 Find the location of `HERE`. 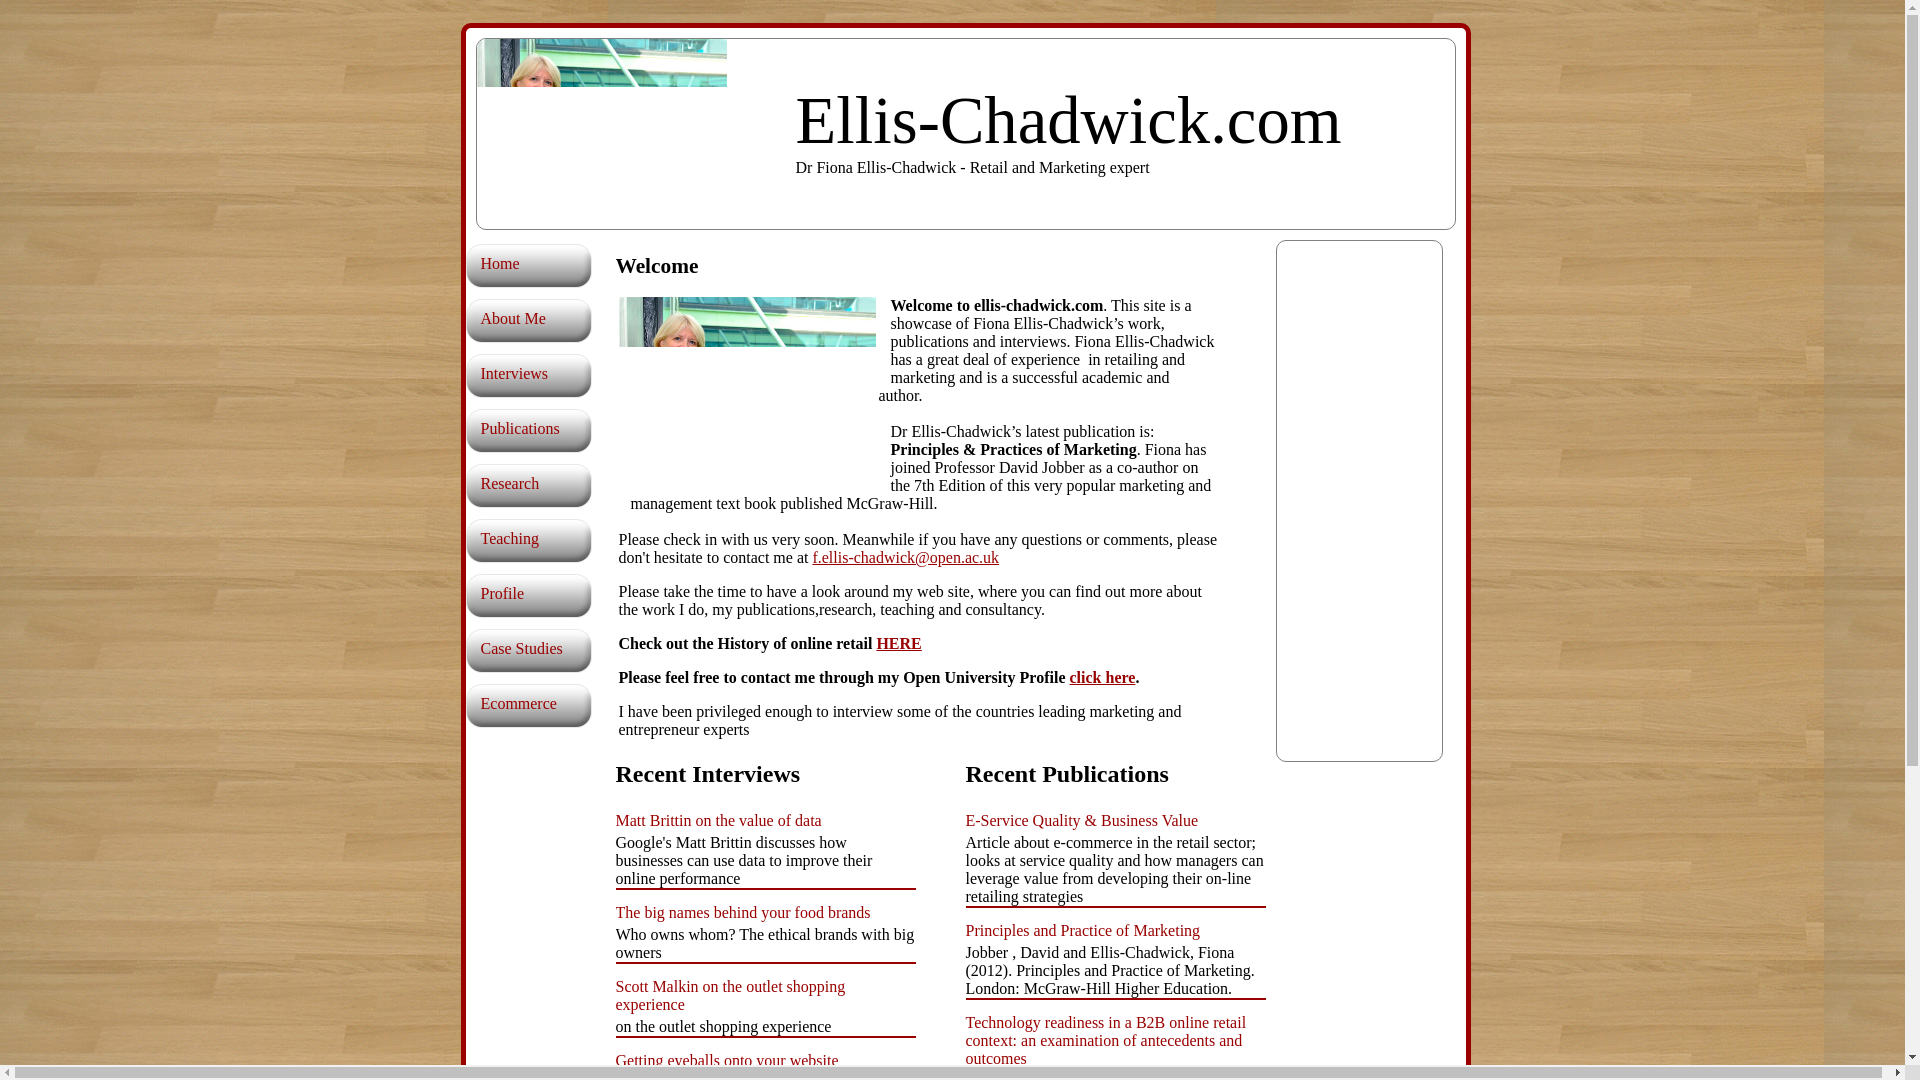

HERE is located at coordinates (898, 644).